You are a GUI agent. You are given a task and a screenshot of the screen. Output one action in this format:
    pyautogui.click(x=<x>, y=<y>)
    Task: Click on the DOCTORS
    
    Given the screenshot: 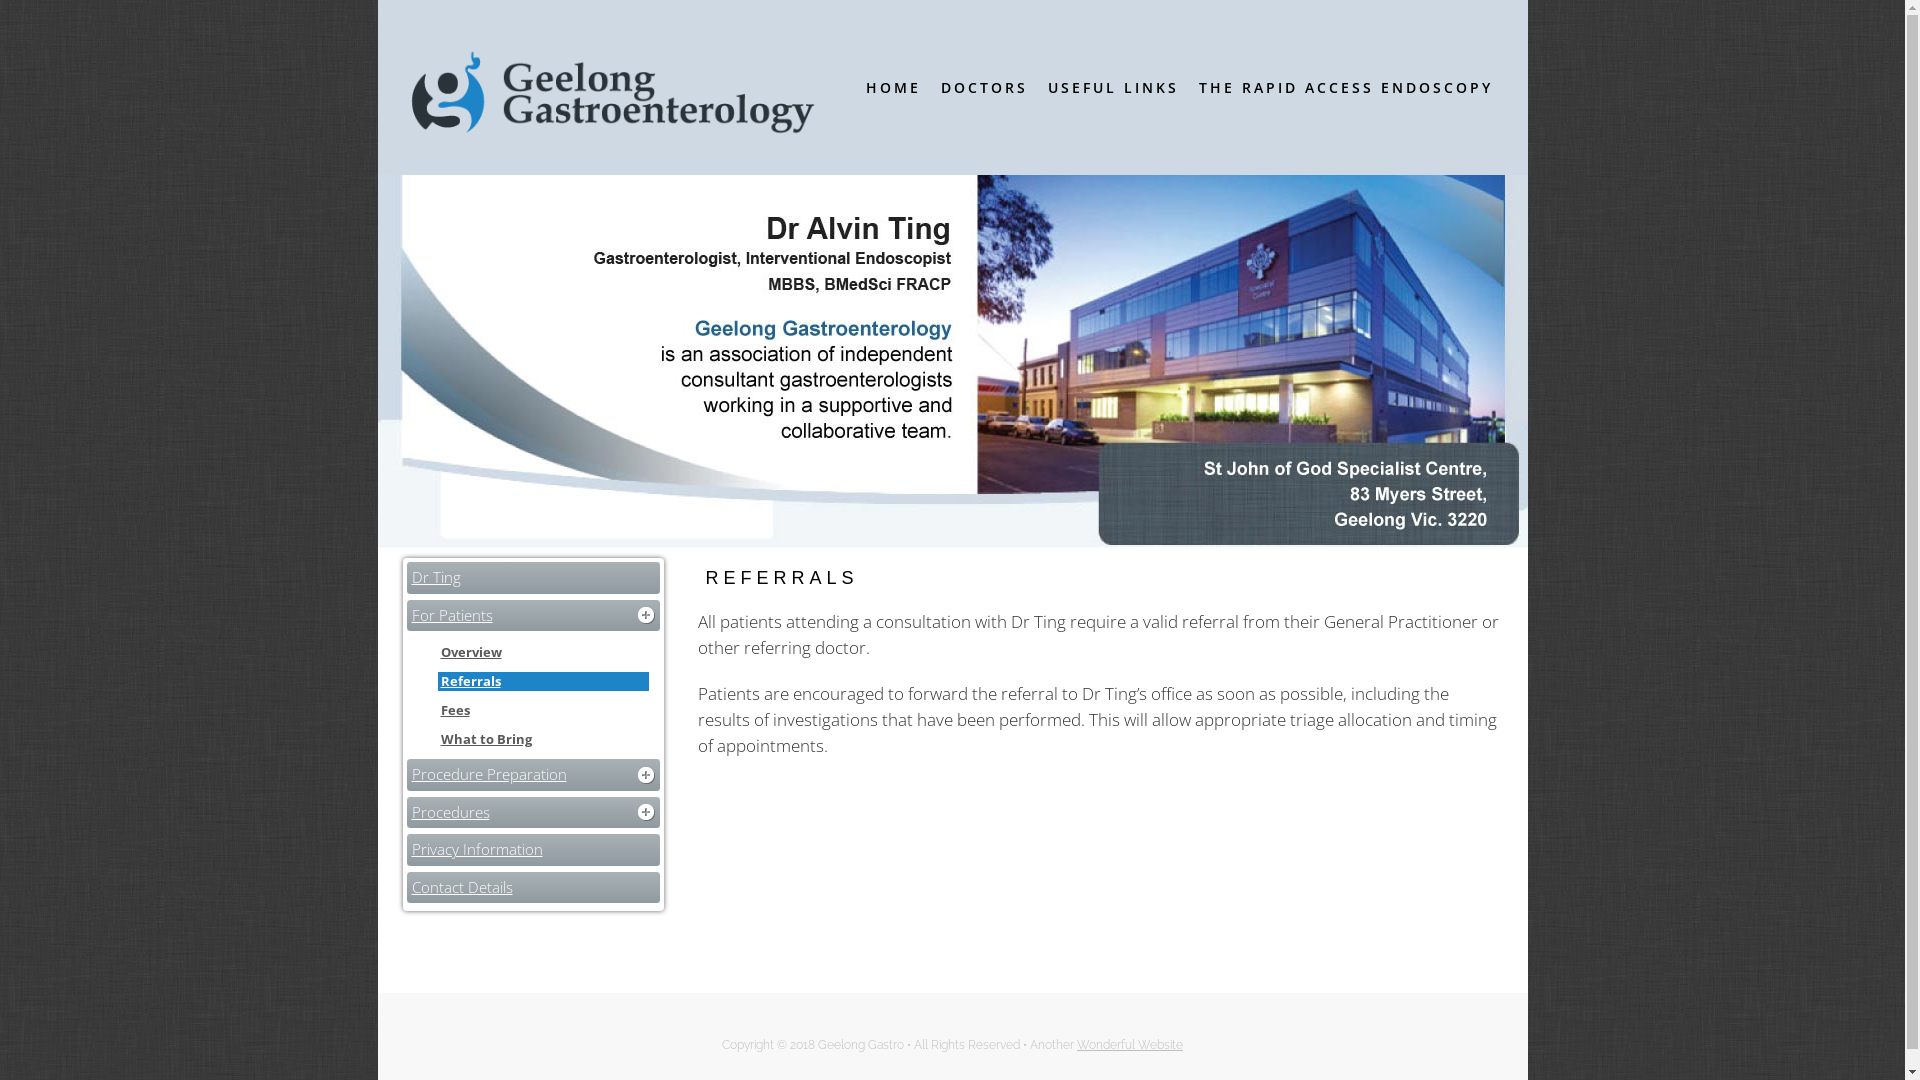 What is the action you would take?
    pyautogui.click(x=984, y=88)
    